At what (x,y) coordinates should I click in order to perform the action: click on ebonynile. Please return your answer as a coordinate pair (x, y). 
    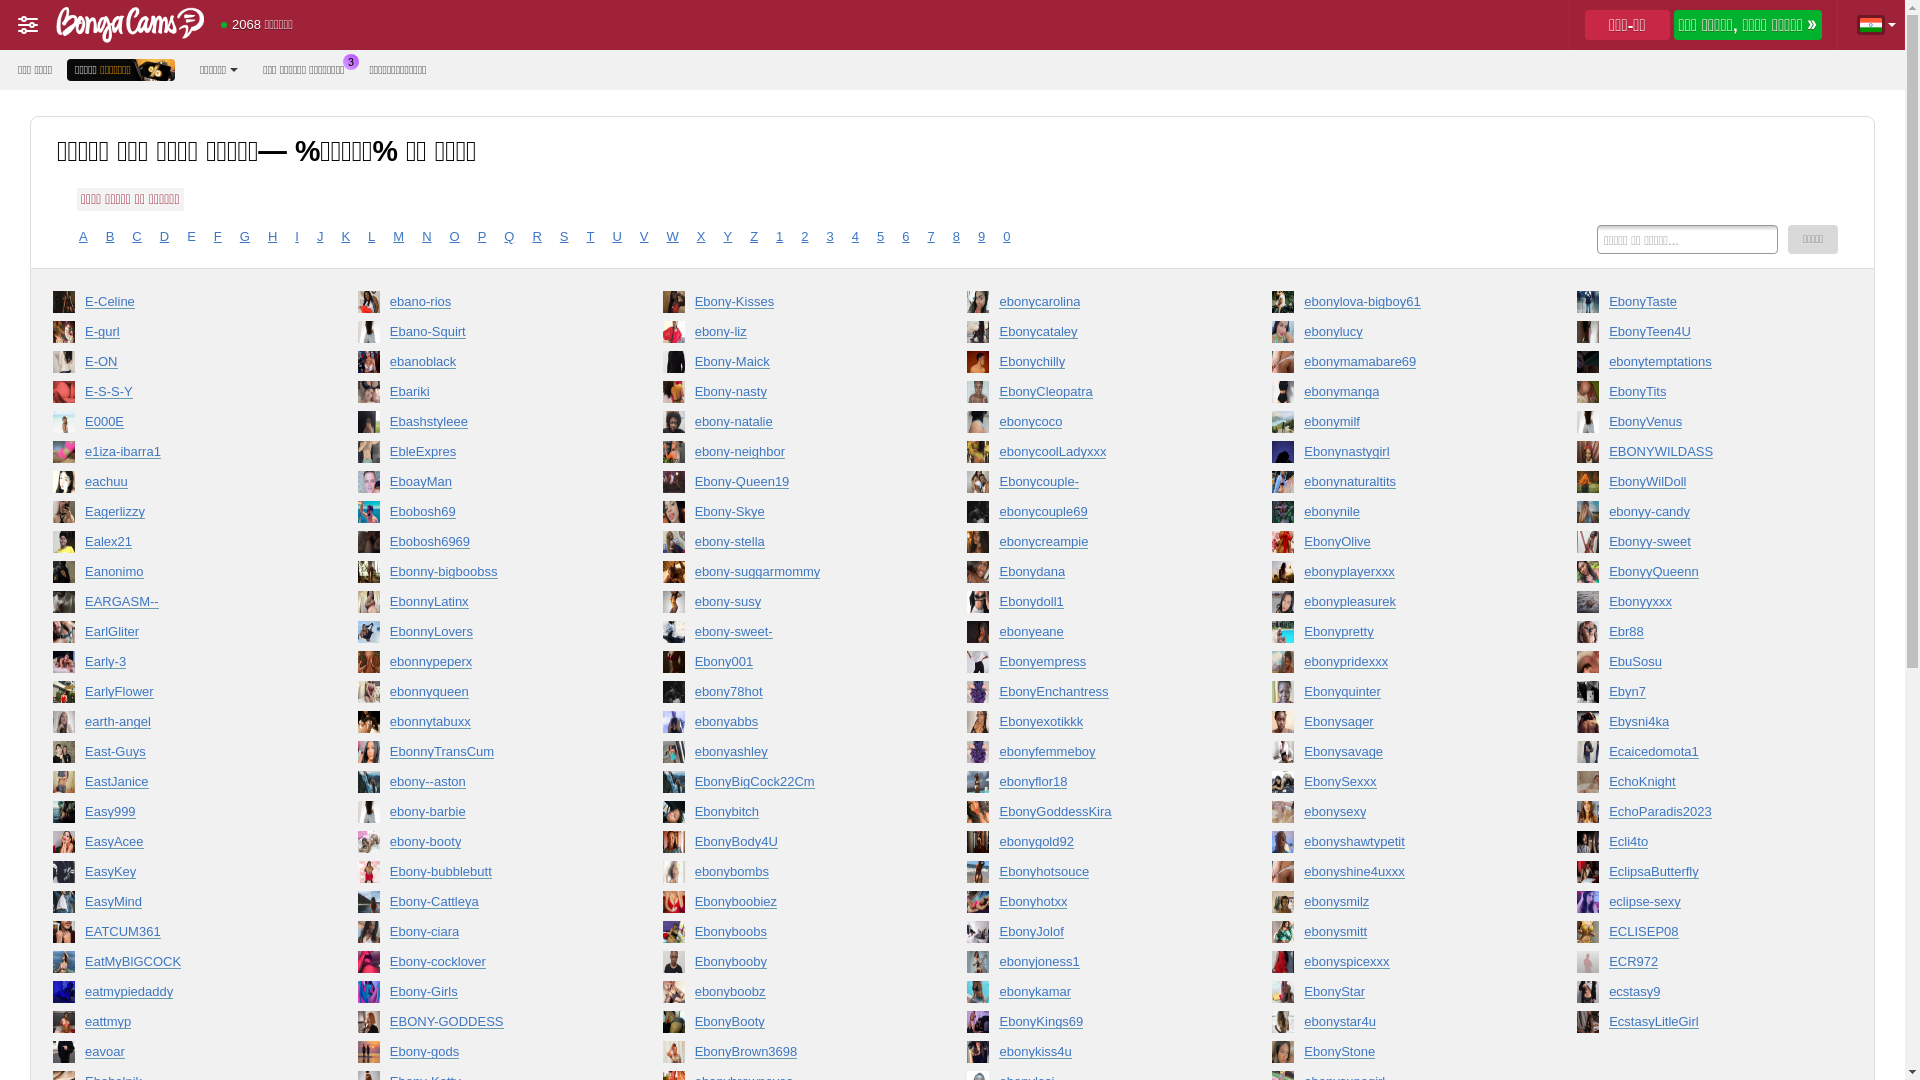
    Looking at the image, I should click on (1396, 516).